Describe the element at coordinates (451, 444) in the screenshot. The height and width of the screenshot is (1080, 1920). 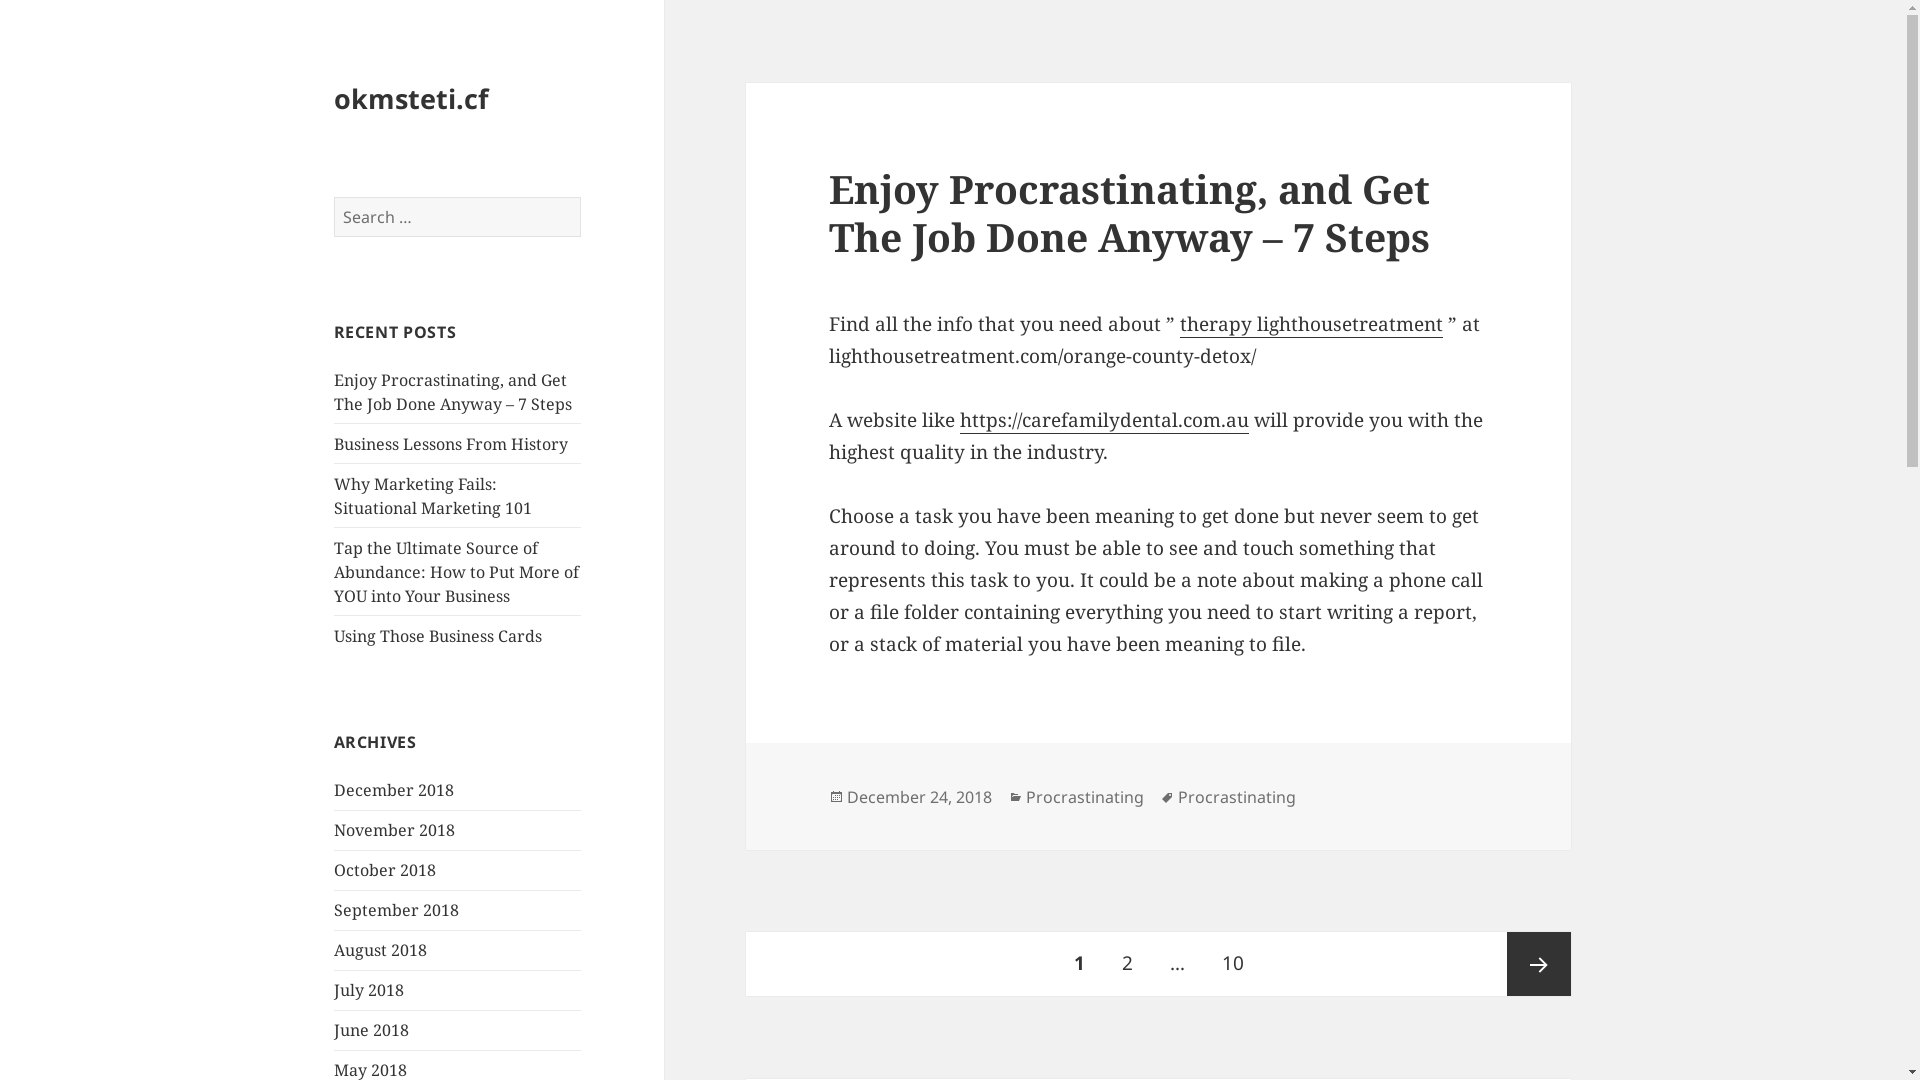
I see `Business Lessons From History` at that location.